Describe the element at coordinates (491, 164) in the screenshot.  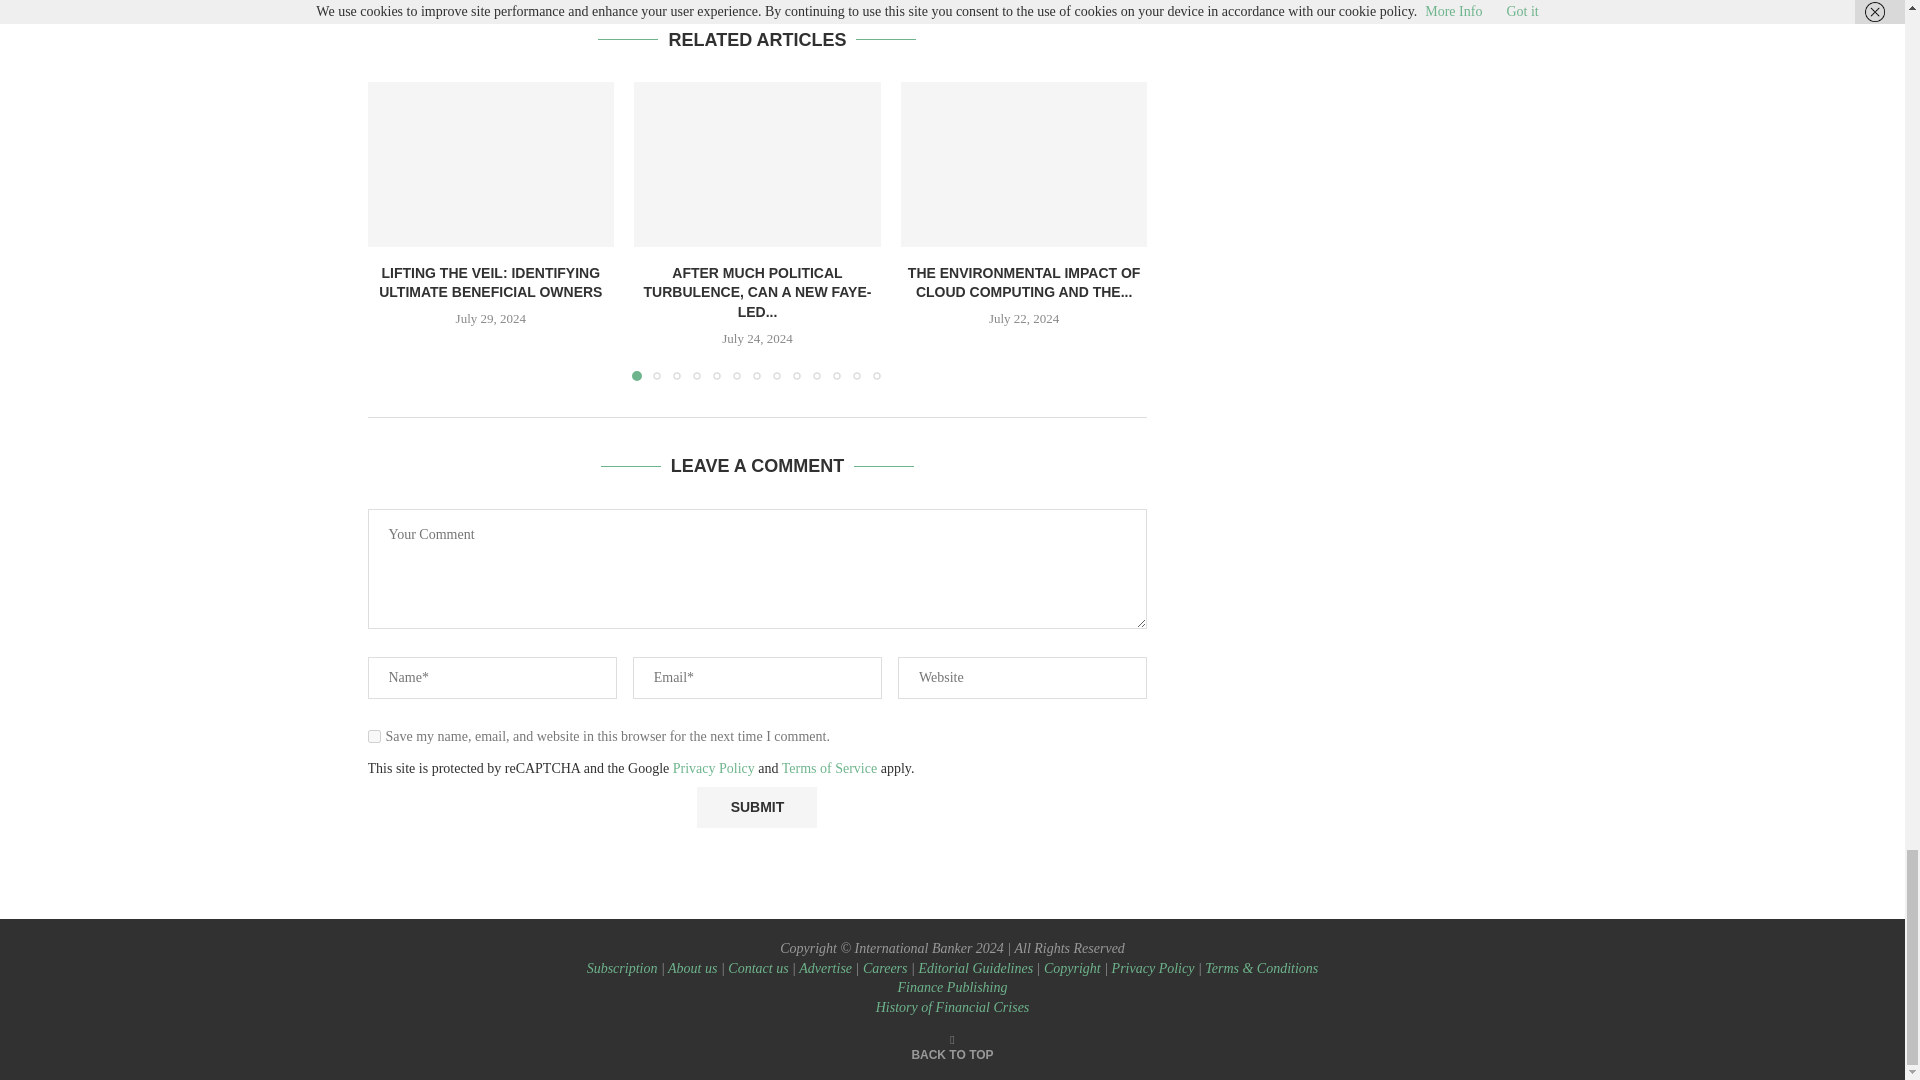
I see `Lifting the Veil: Identifying Ultimate Beneficial Owners` at that location.